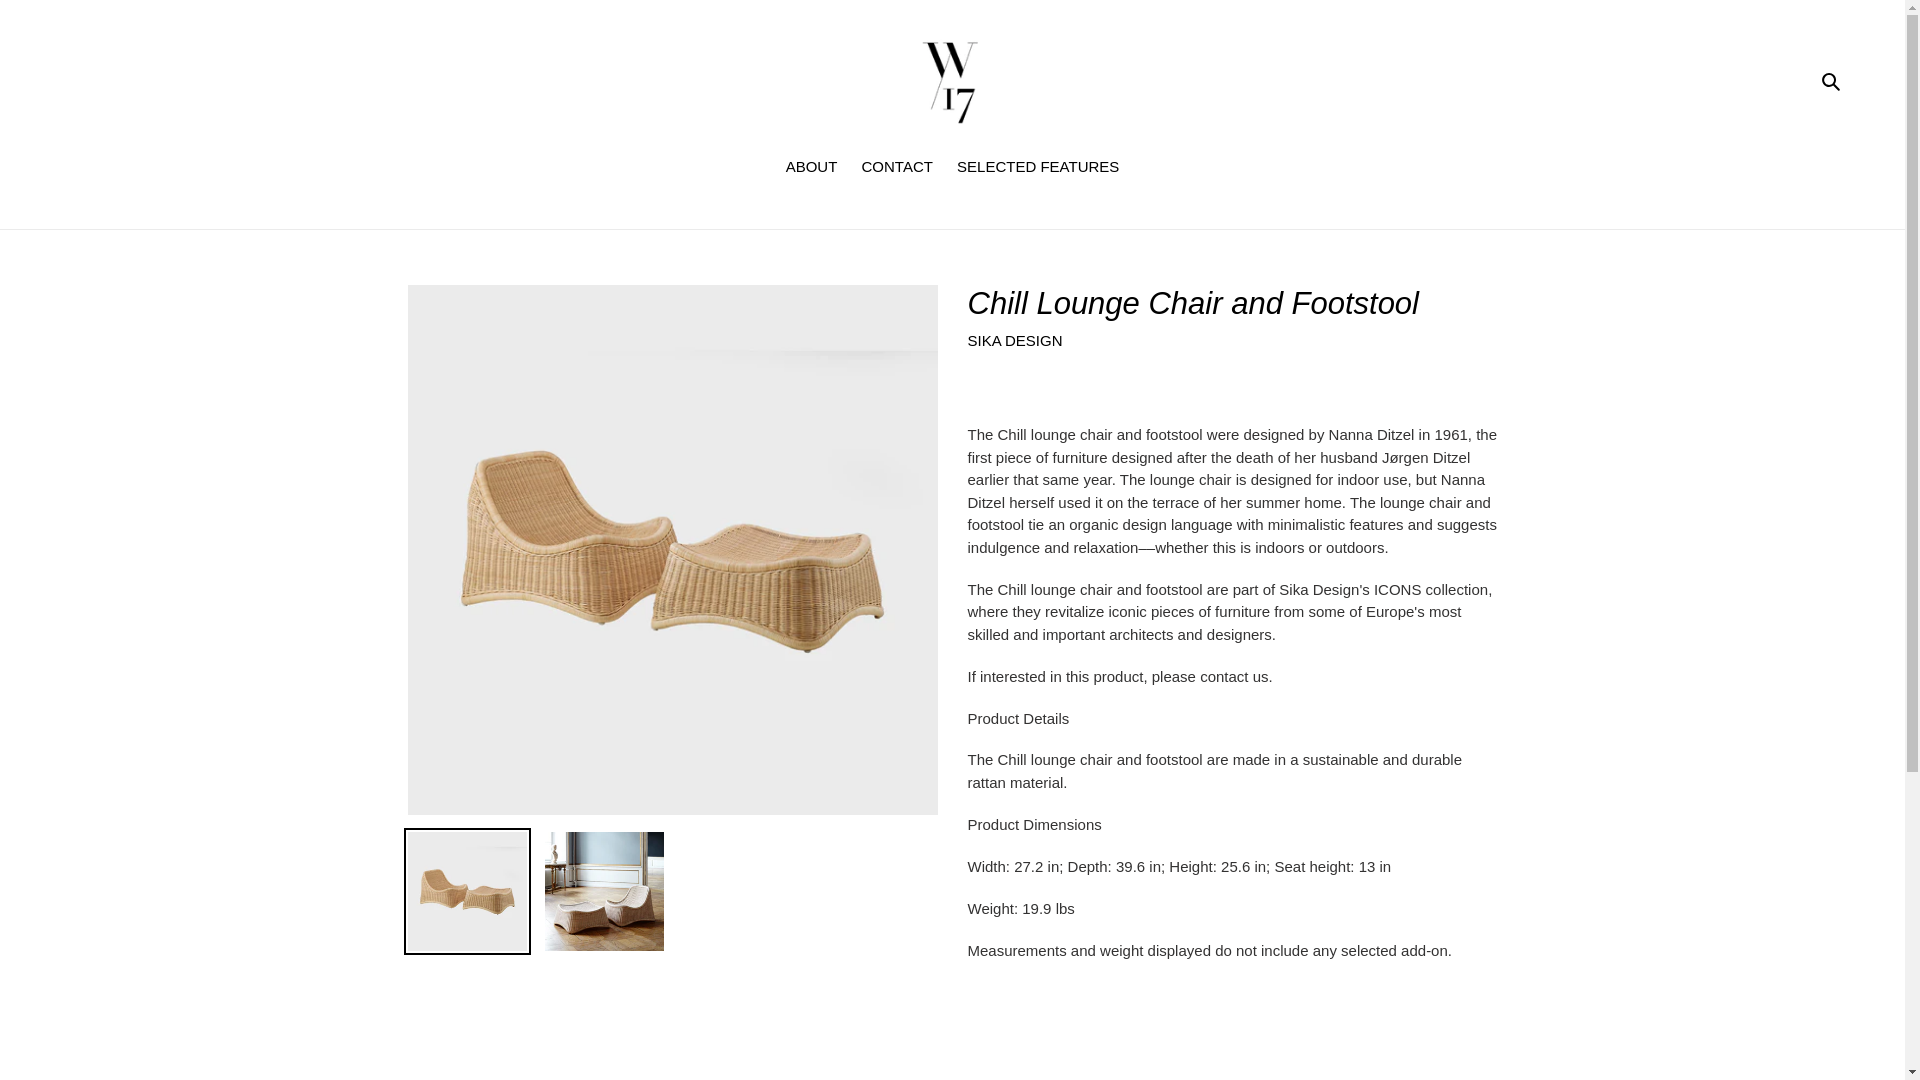 This screenshot has width=1920, height=1080. What do you see at coordinates (1015, 340) in the screenshot?
I see `Sika Design` at bounding box center [1015, 340].